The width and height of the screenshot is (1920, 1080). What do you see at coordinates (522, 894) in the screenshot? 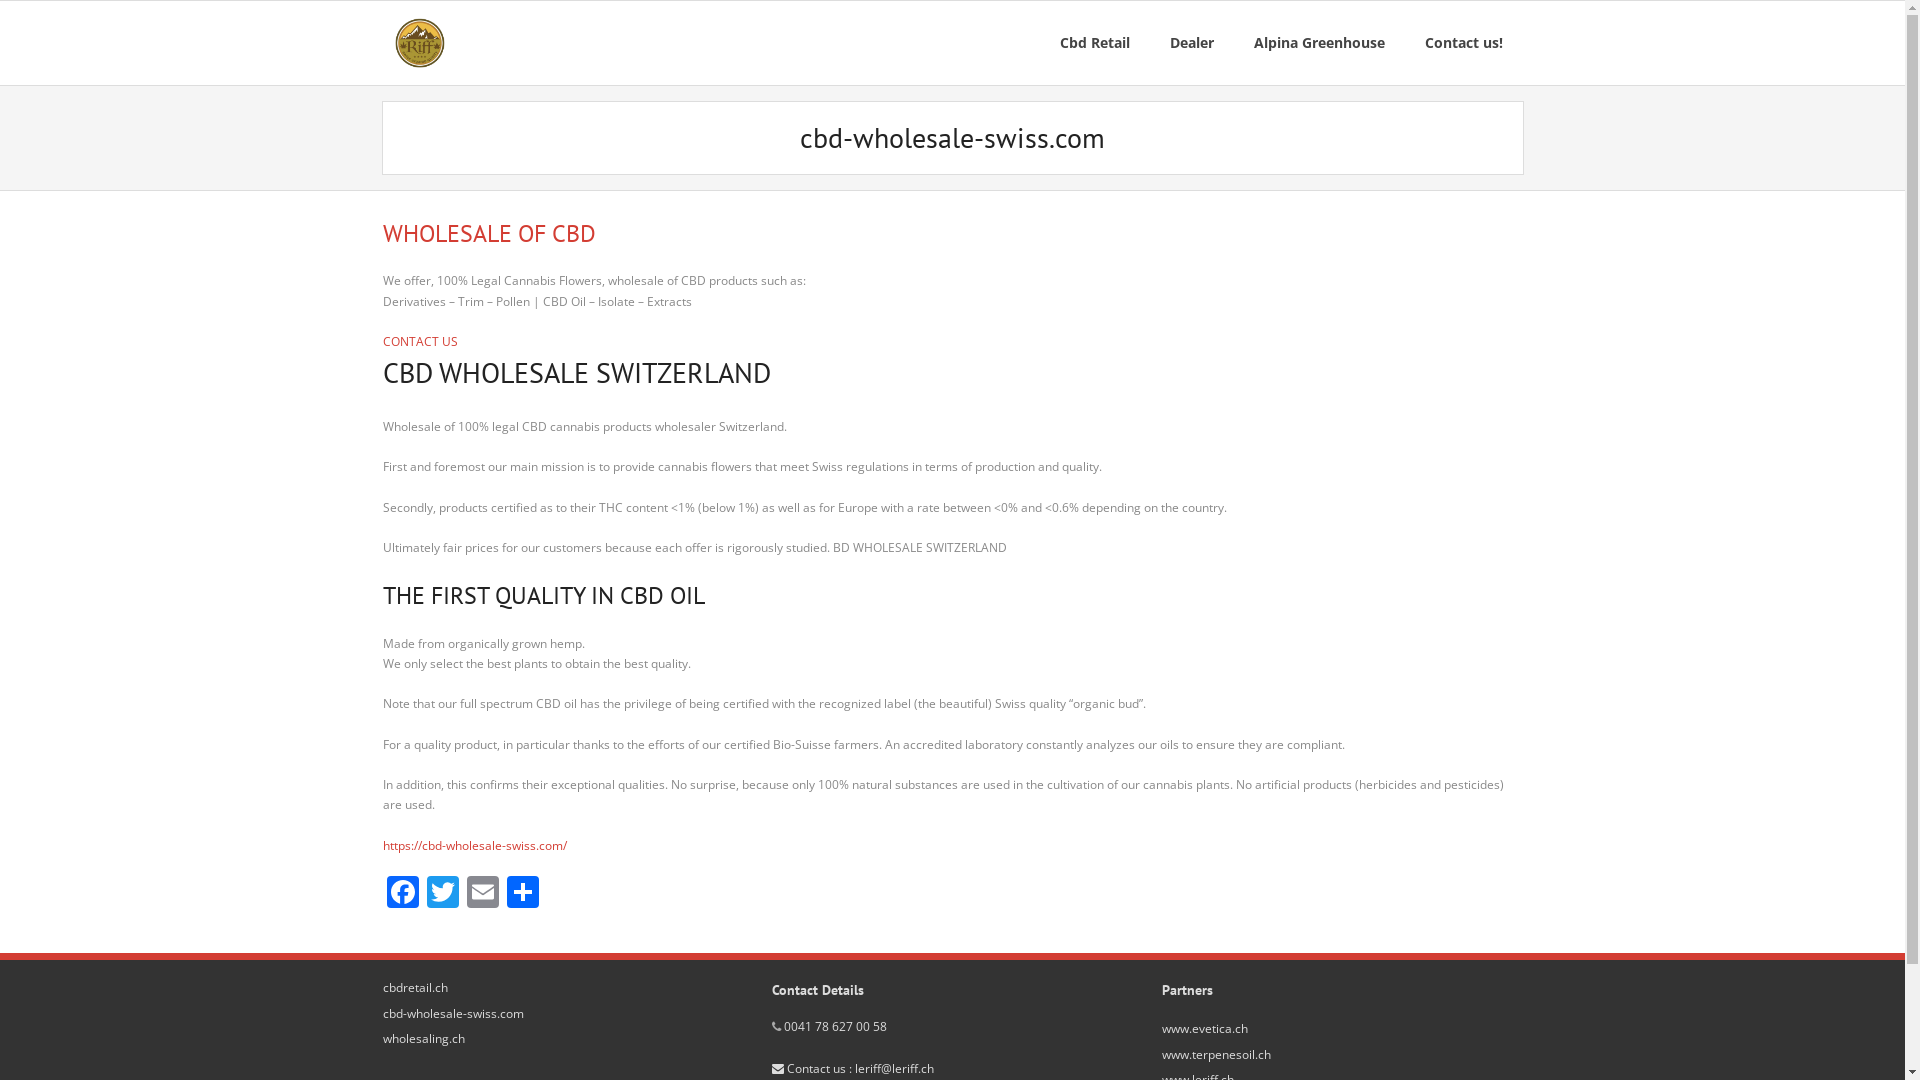
I see `Share` at bounding box center [522, 894].